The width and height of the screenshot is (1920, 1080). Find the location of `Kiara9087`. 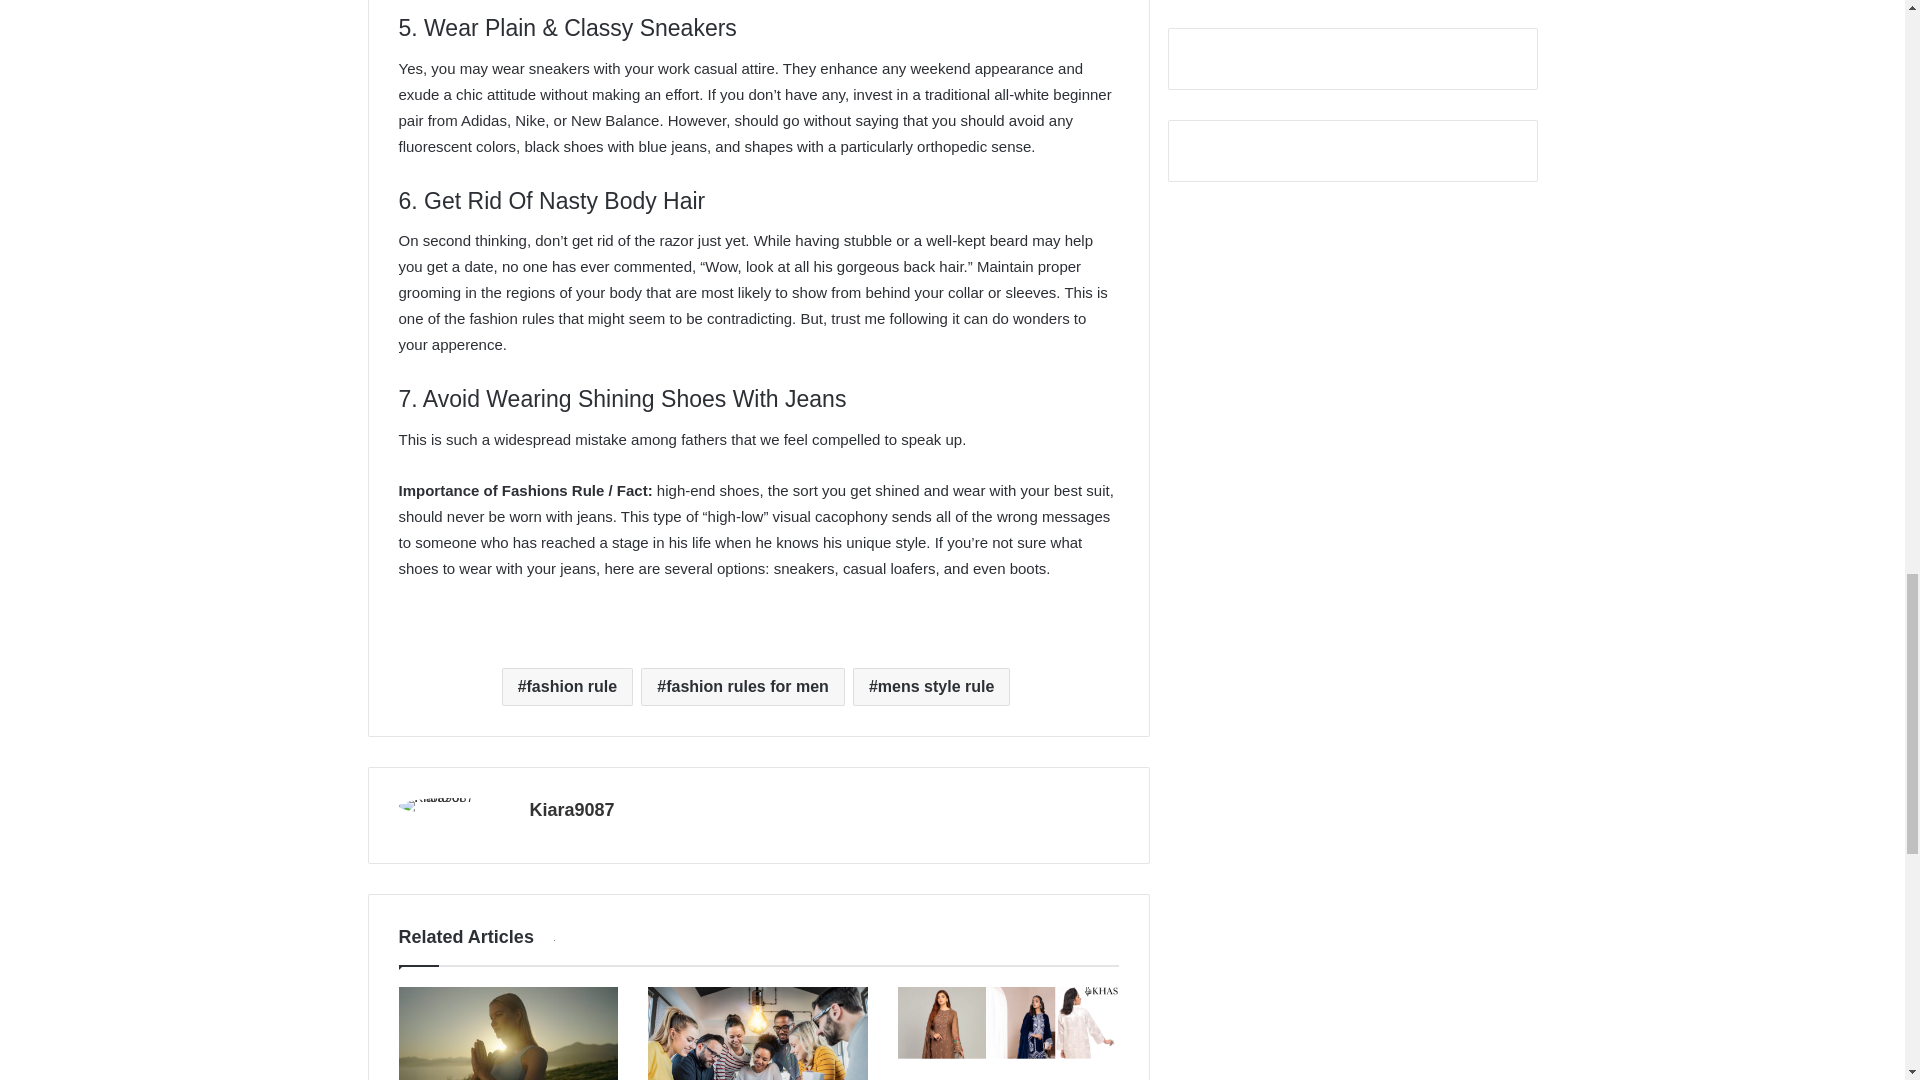

Kiara9087 is located at coordinates (572, 810).